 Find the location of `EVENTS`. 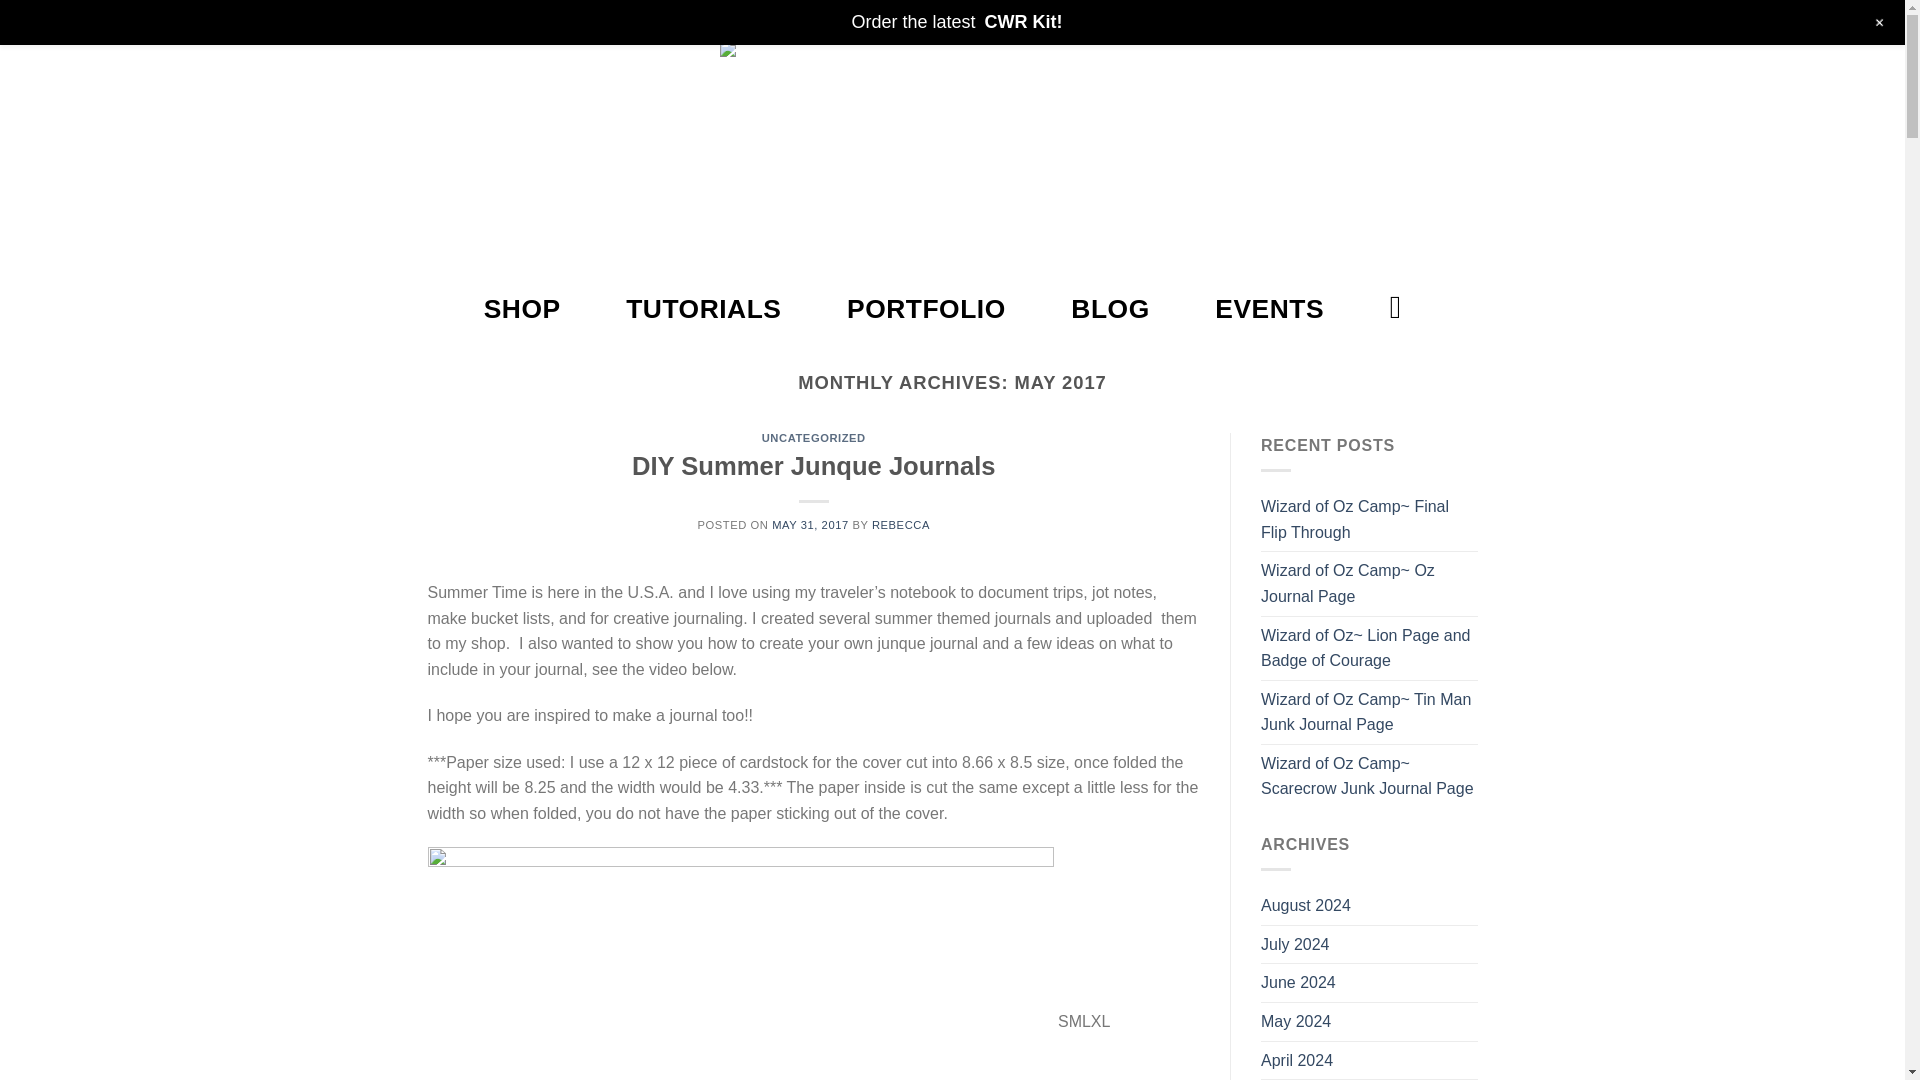

EVENTS is located at coordinates (1270, 309).